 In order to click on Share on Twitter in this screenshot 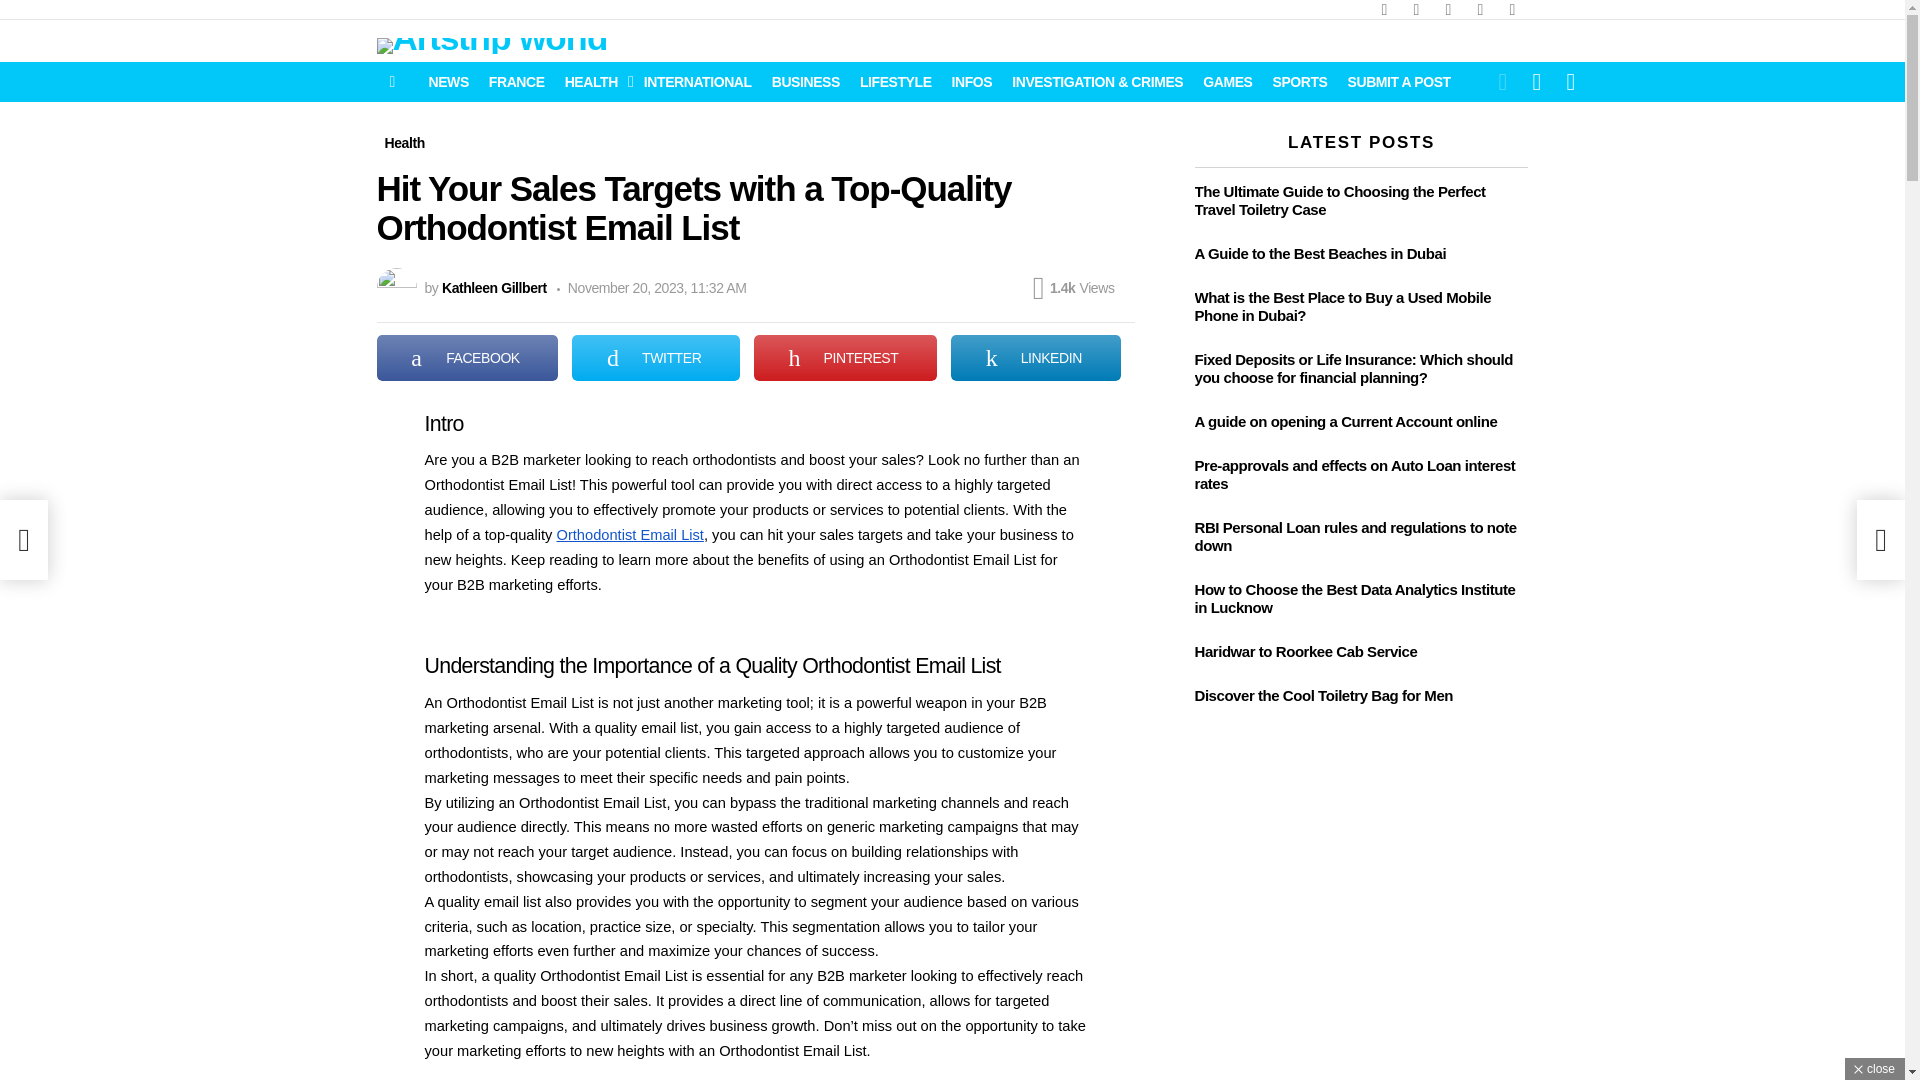, I will do `click(656, 358)`.